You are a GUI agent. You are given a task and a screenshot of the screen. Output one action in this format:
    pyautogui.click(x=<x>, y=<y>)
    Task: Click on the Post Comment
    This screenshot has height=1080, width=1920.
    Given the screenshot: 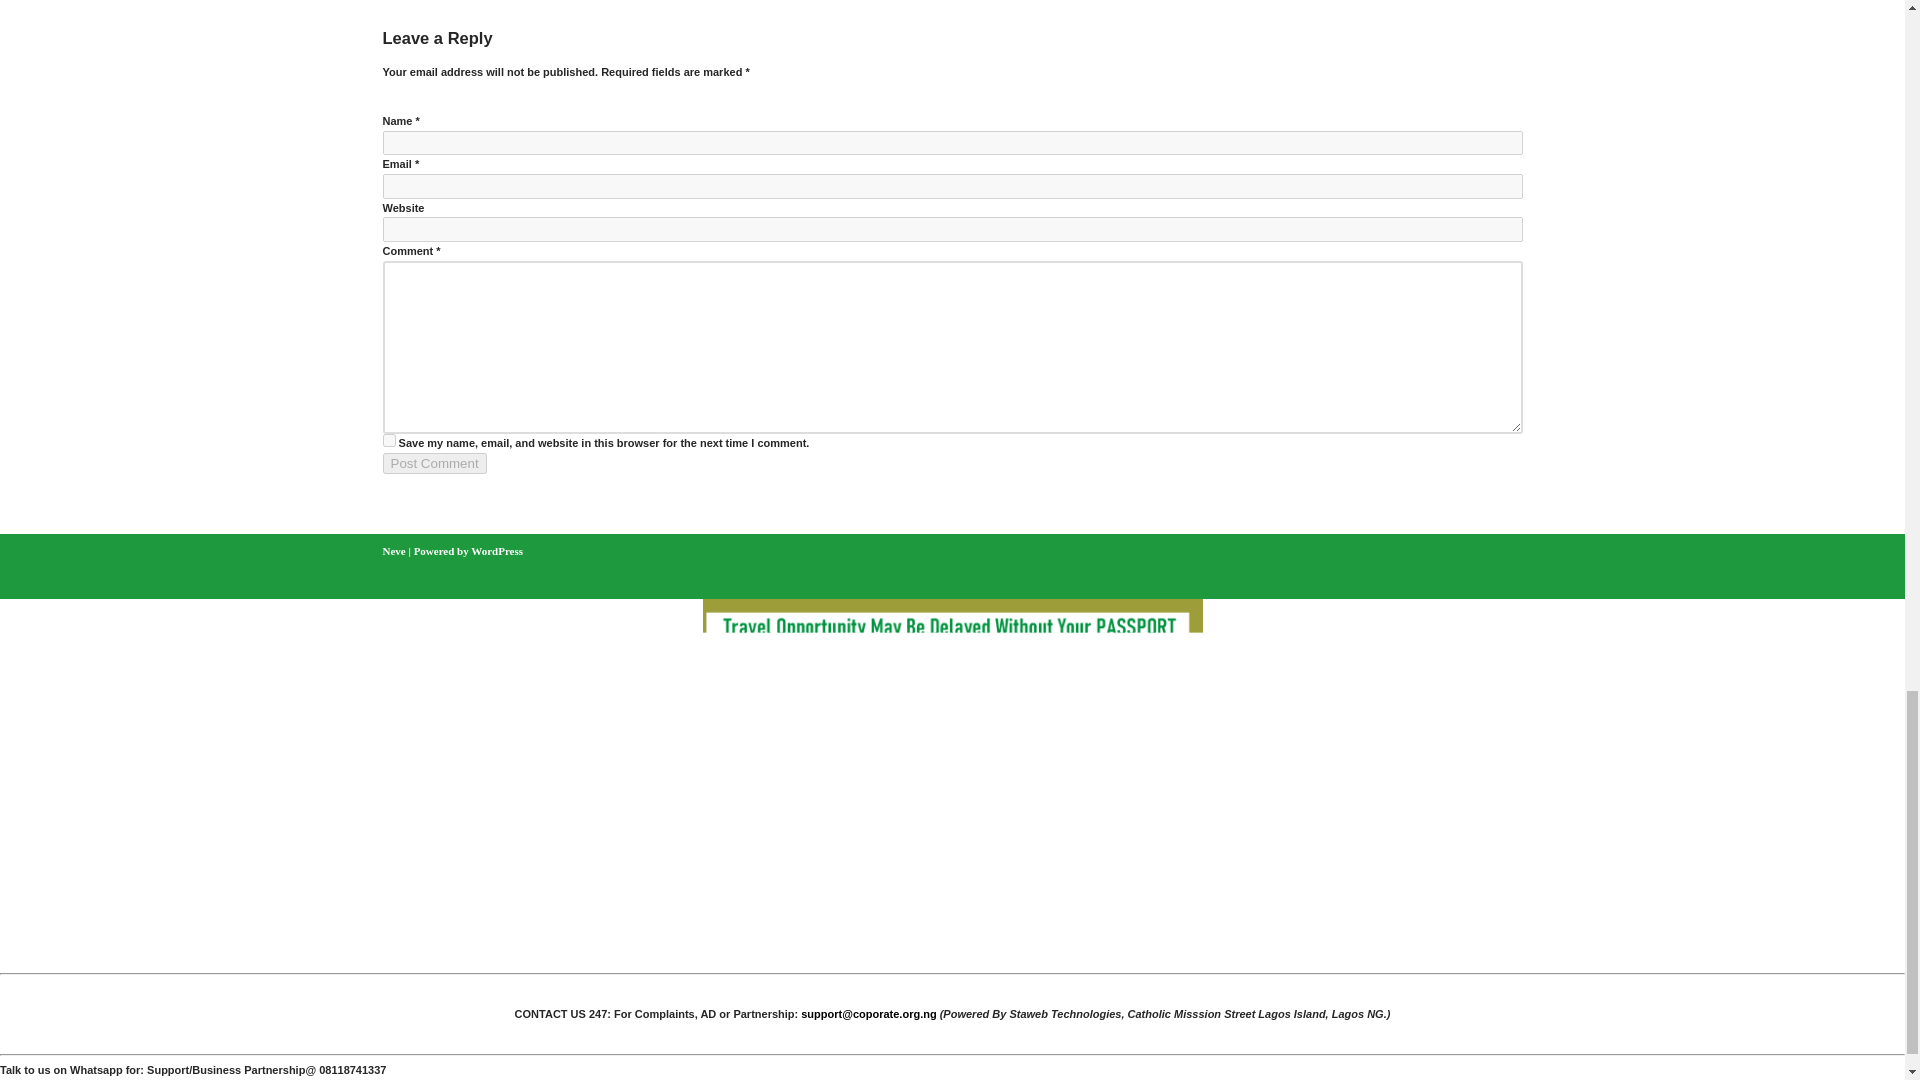 What is the action you would take?
    pyautogui.click(x=434, y=463)
    